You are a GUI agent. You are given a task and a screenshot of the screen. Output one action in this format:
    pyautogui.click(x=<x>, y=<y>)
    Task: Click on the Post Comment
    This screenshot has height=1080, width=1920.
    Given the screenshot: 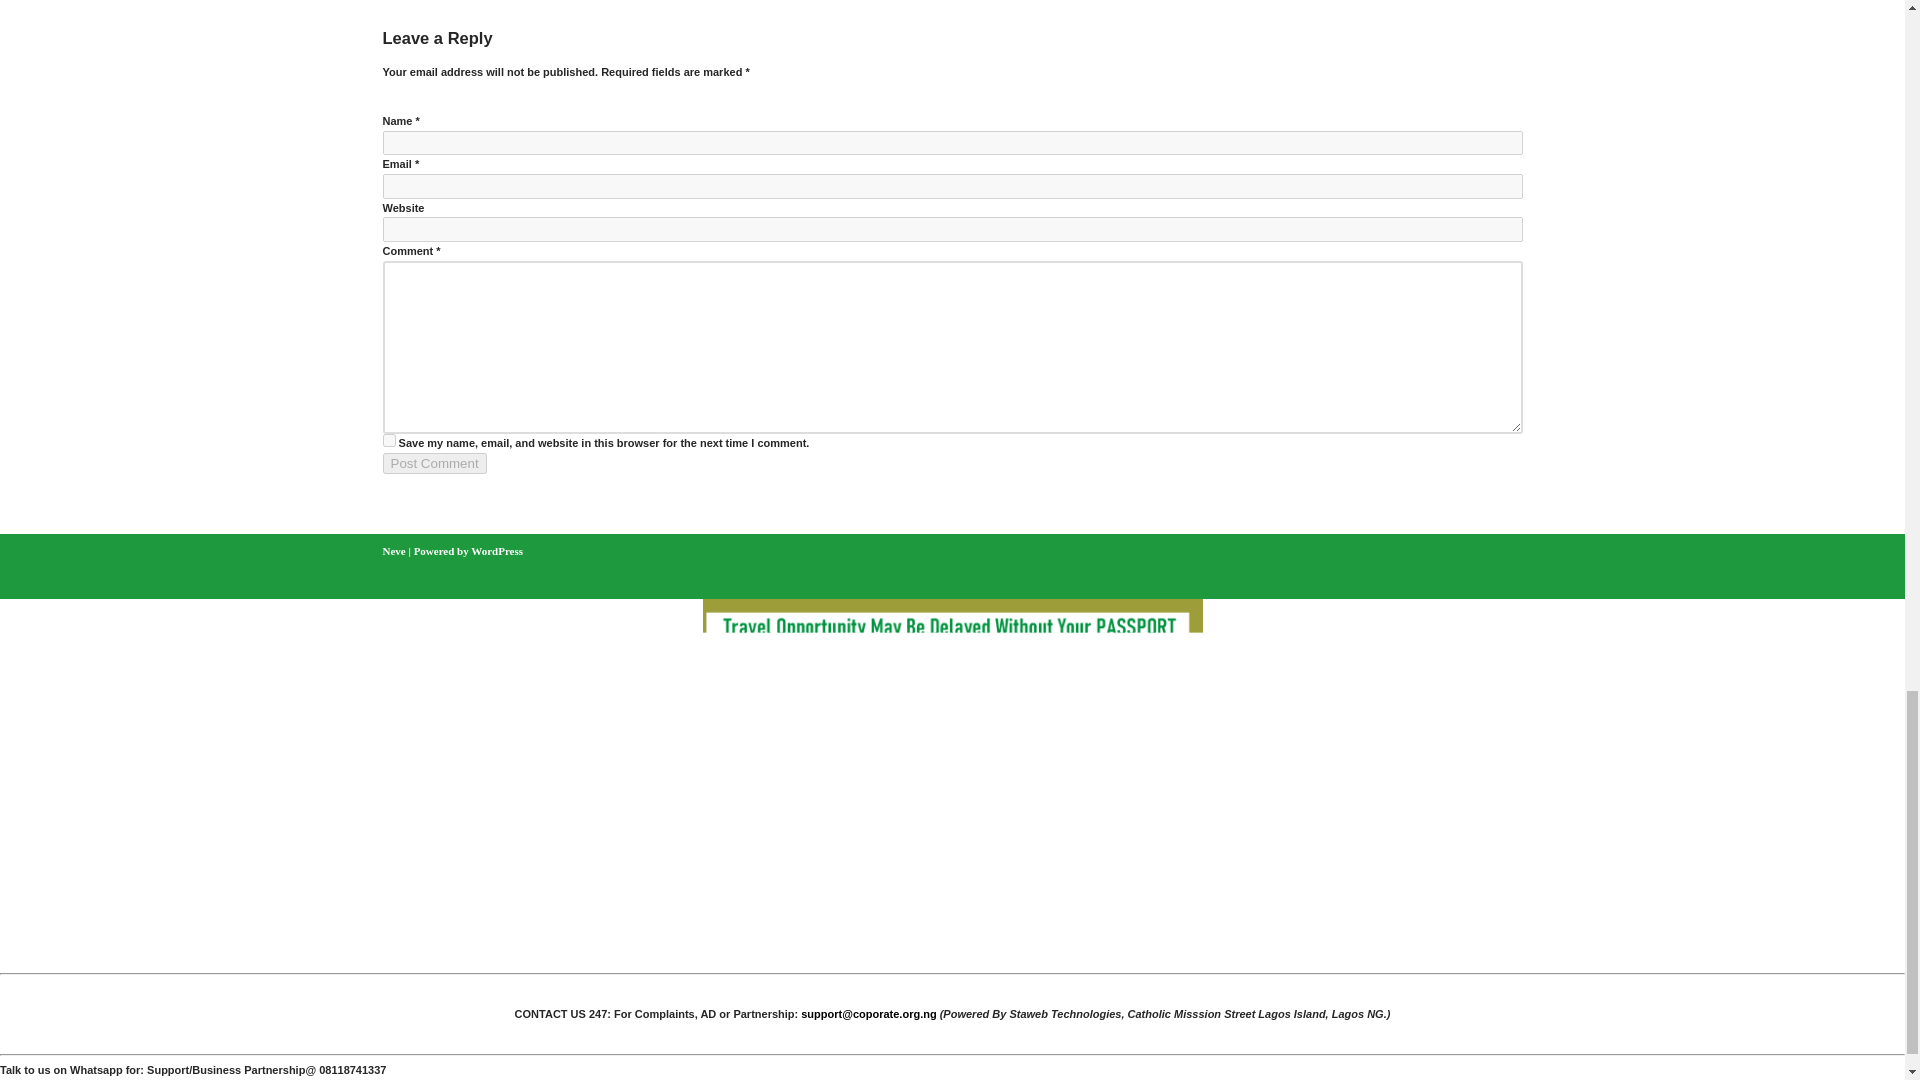 What is the action you would take?
    pyautogui.click(x=434, y=463)
    